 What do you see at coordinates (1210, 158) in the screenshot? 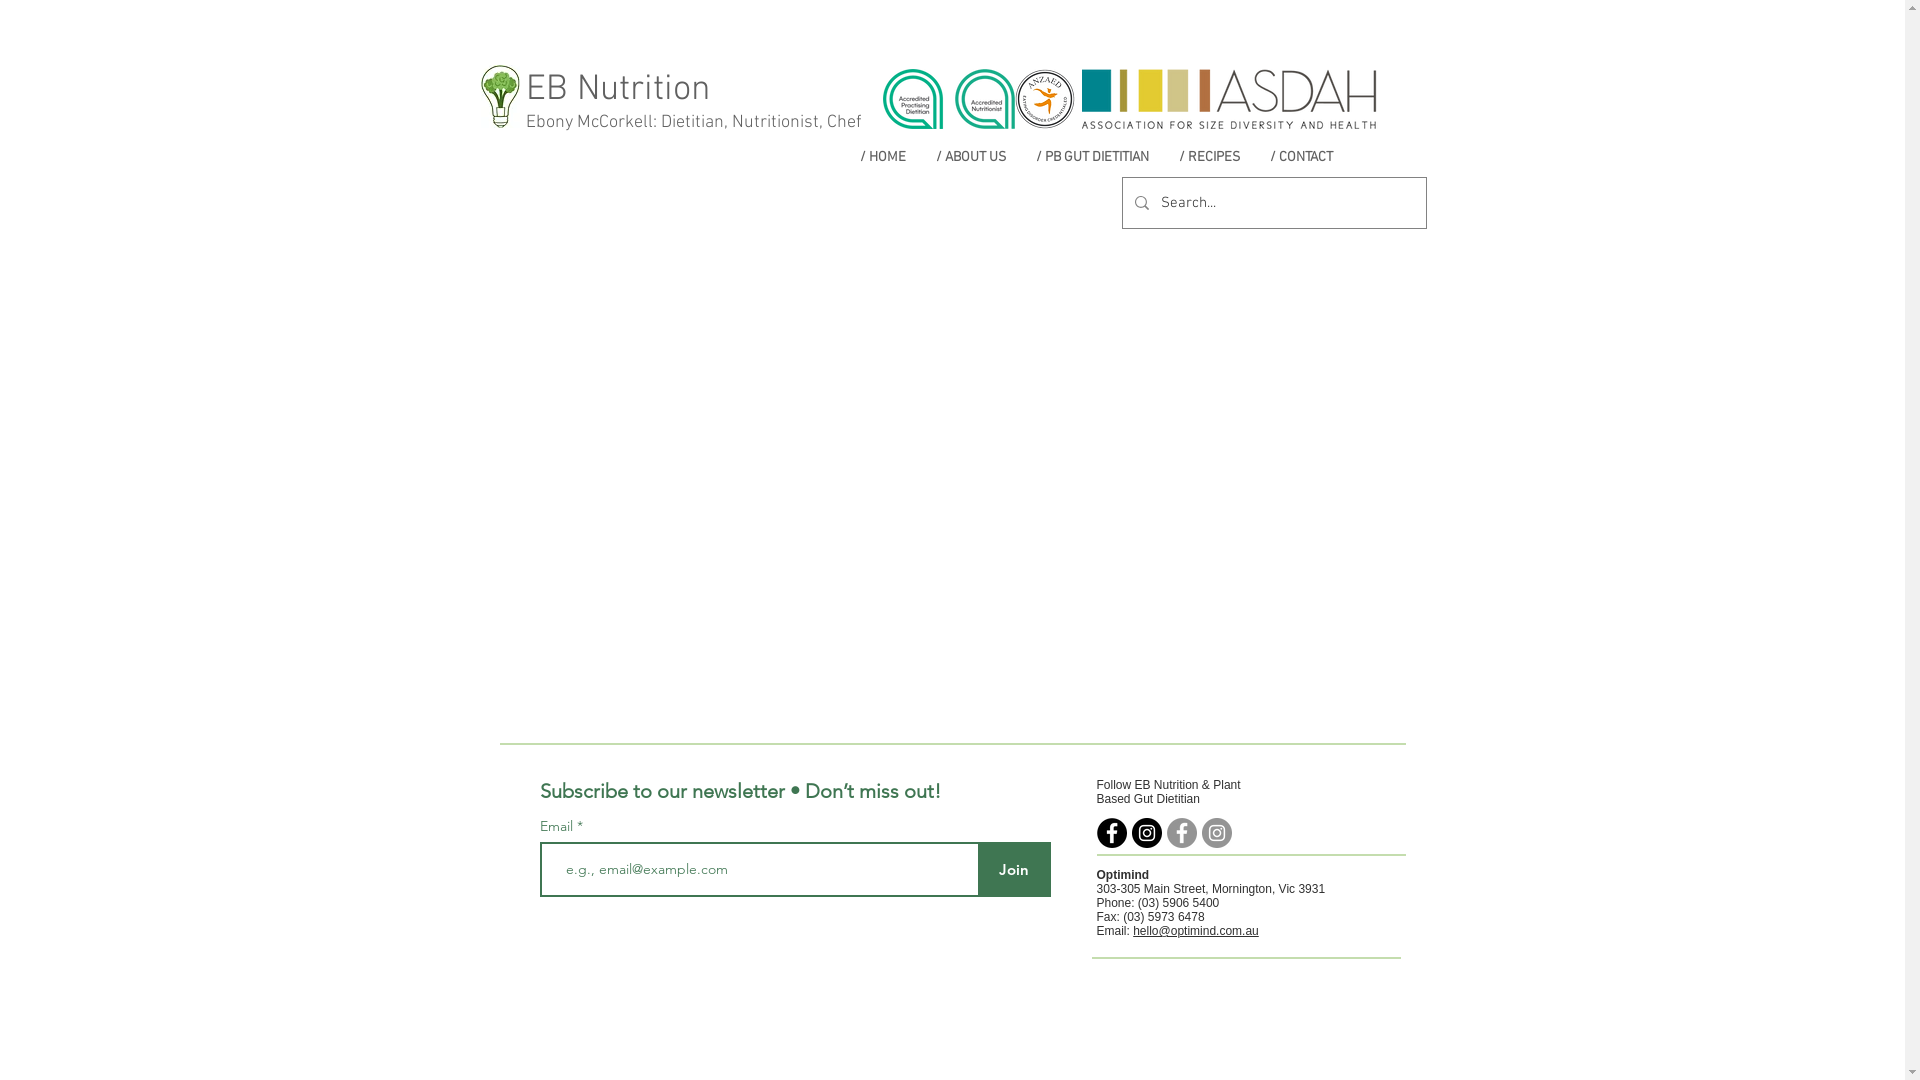
I see `/ RECIPES` at bounding box center [1210, 158].